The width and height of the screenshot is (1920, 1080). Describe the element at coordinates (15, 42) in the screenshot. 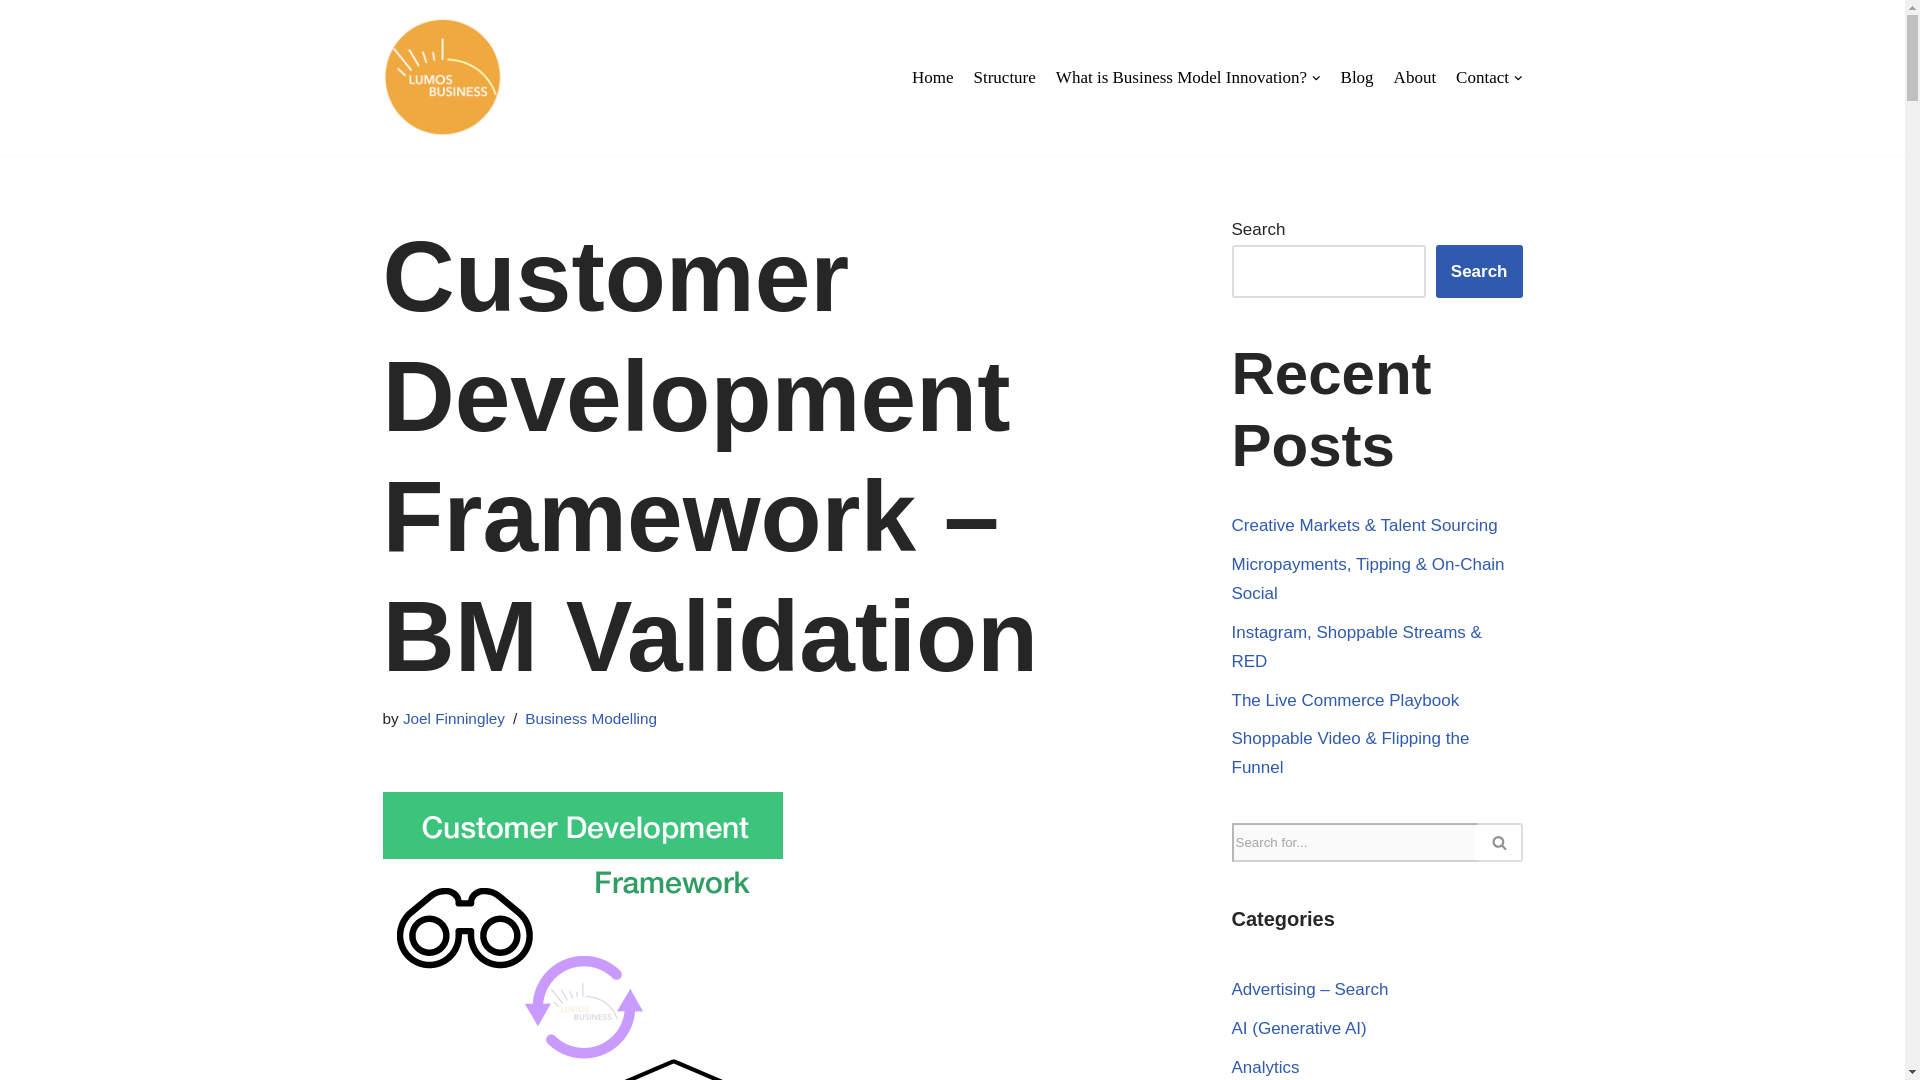

I see `Skip to content` at that location.